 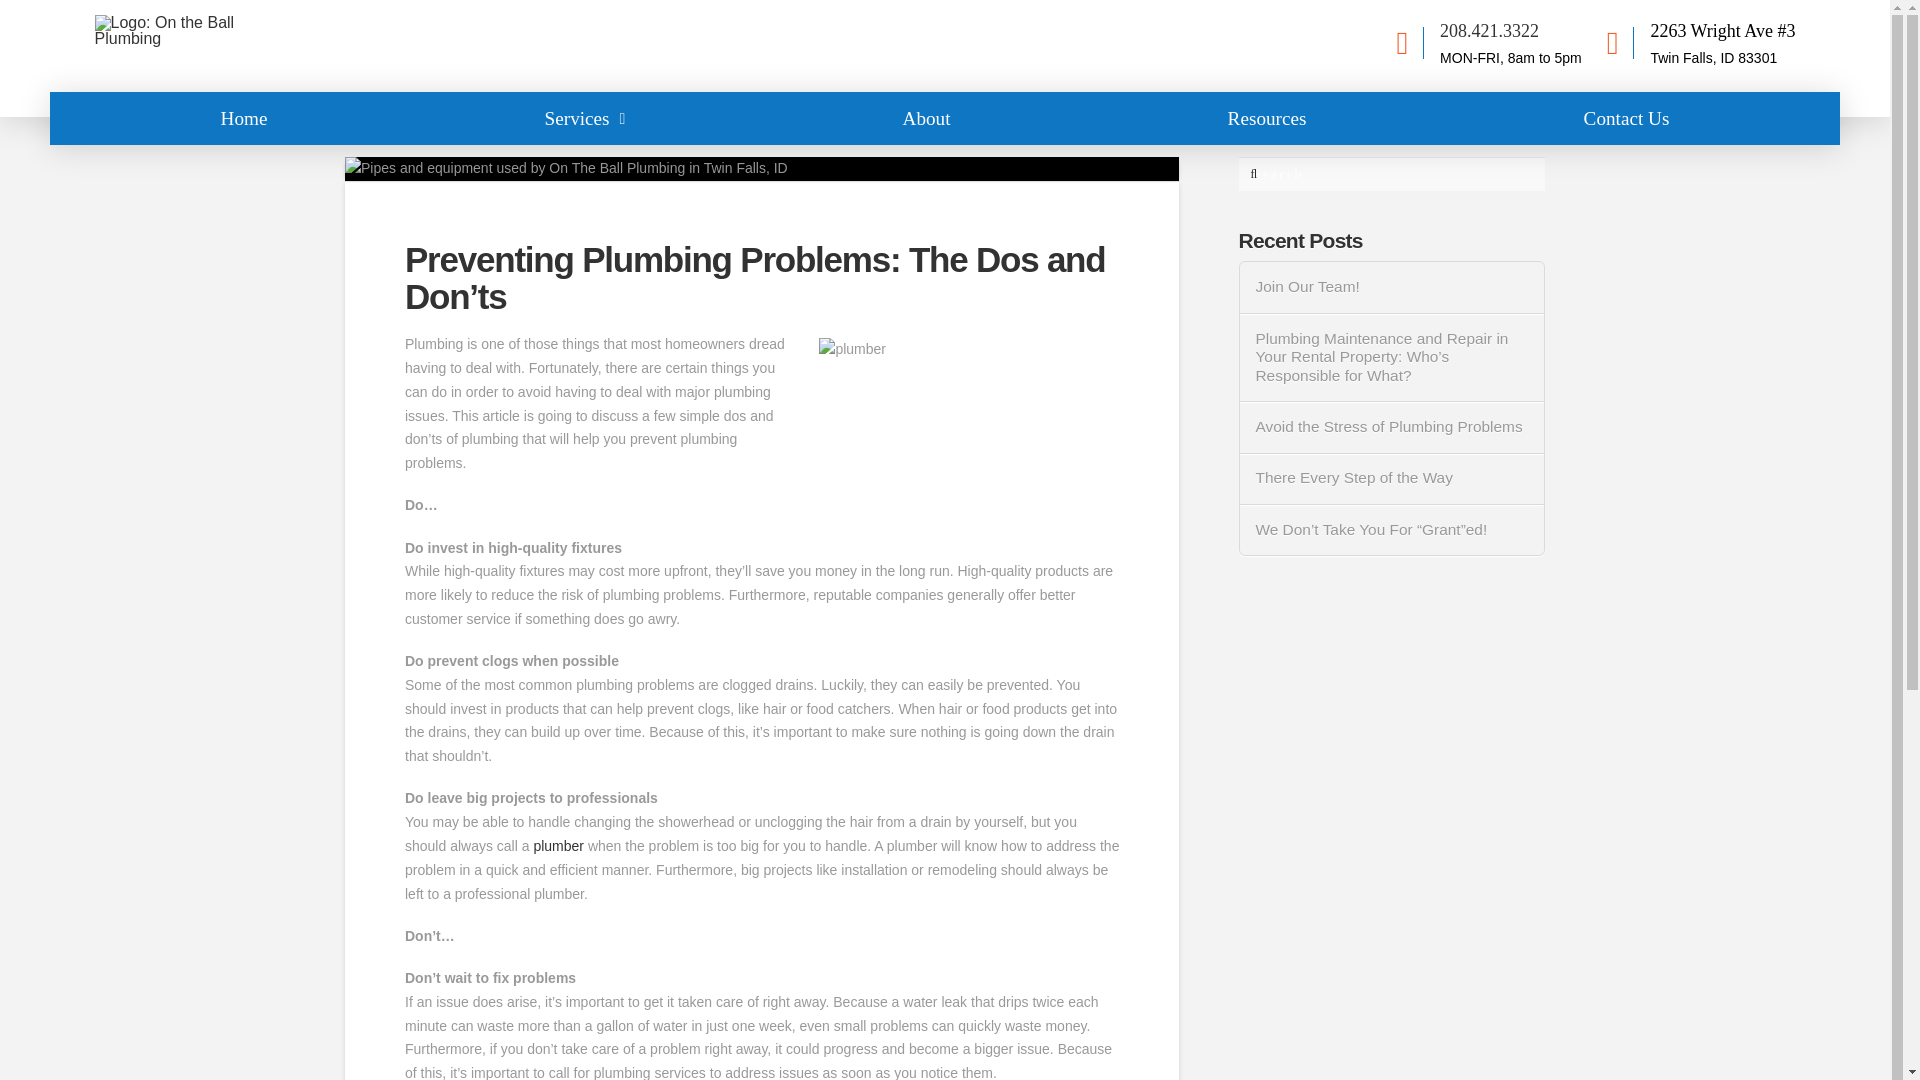 What do you see at coordinates (1626, 118) in the screenshot?
I see `Contact Us` at bounding box center [1626, 118].